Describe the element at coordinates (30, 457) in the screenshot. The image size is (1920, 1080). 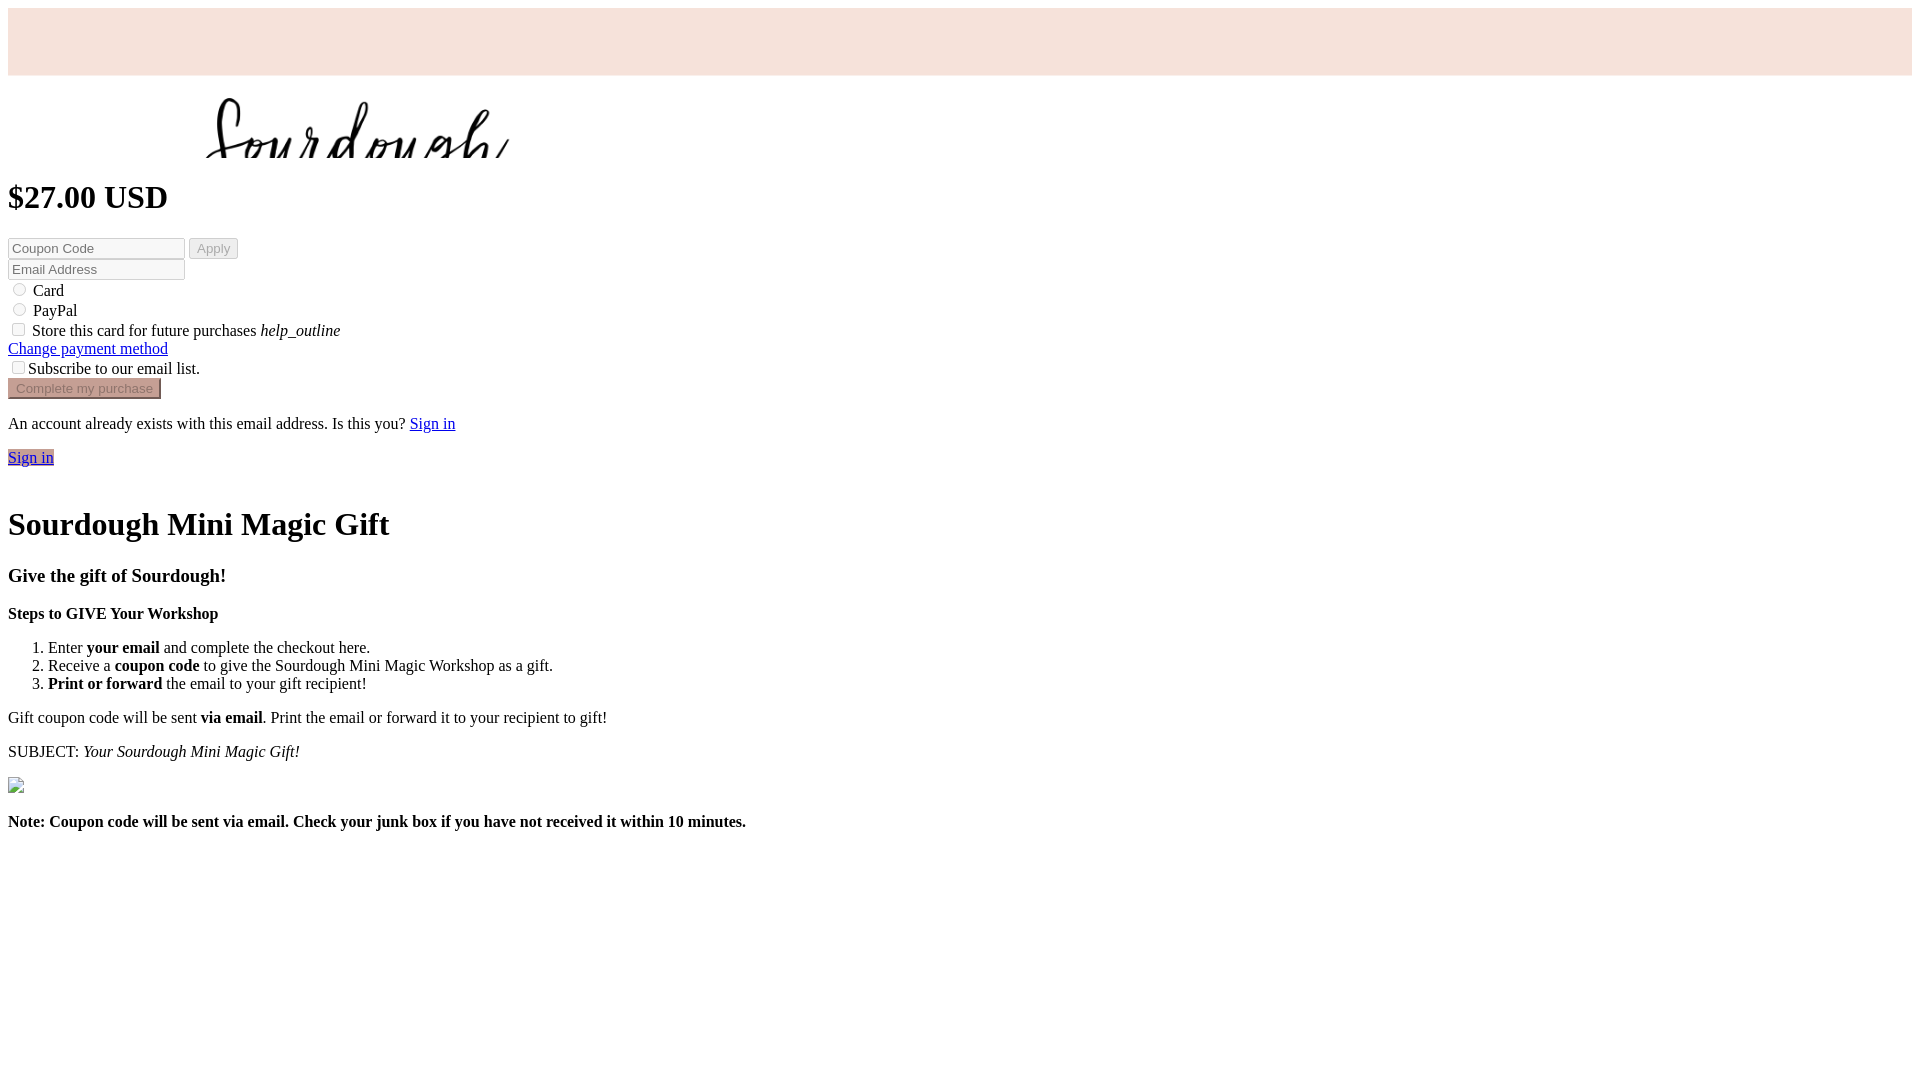
I see `Sign in` at that location.